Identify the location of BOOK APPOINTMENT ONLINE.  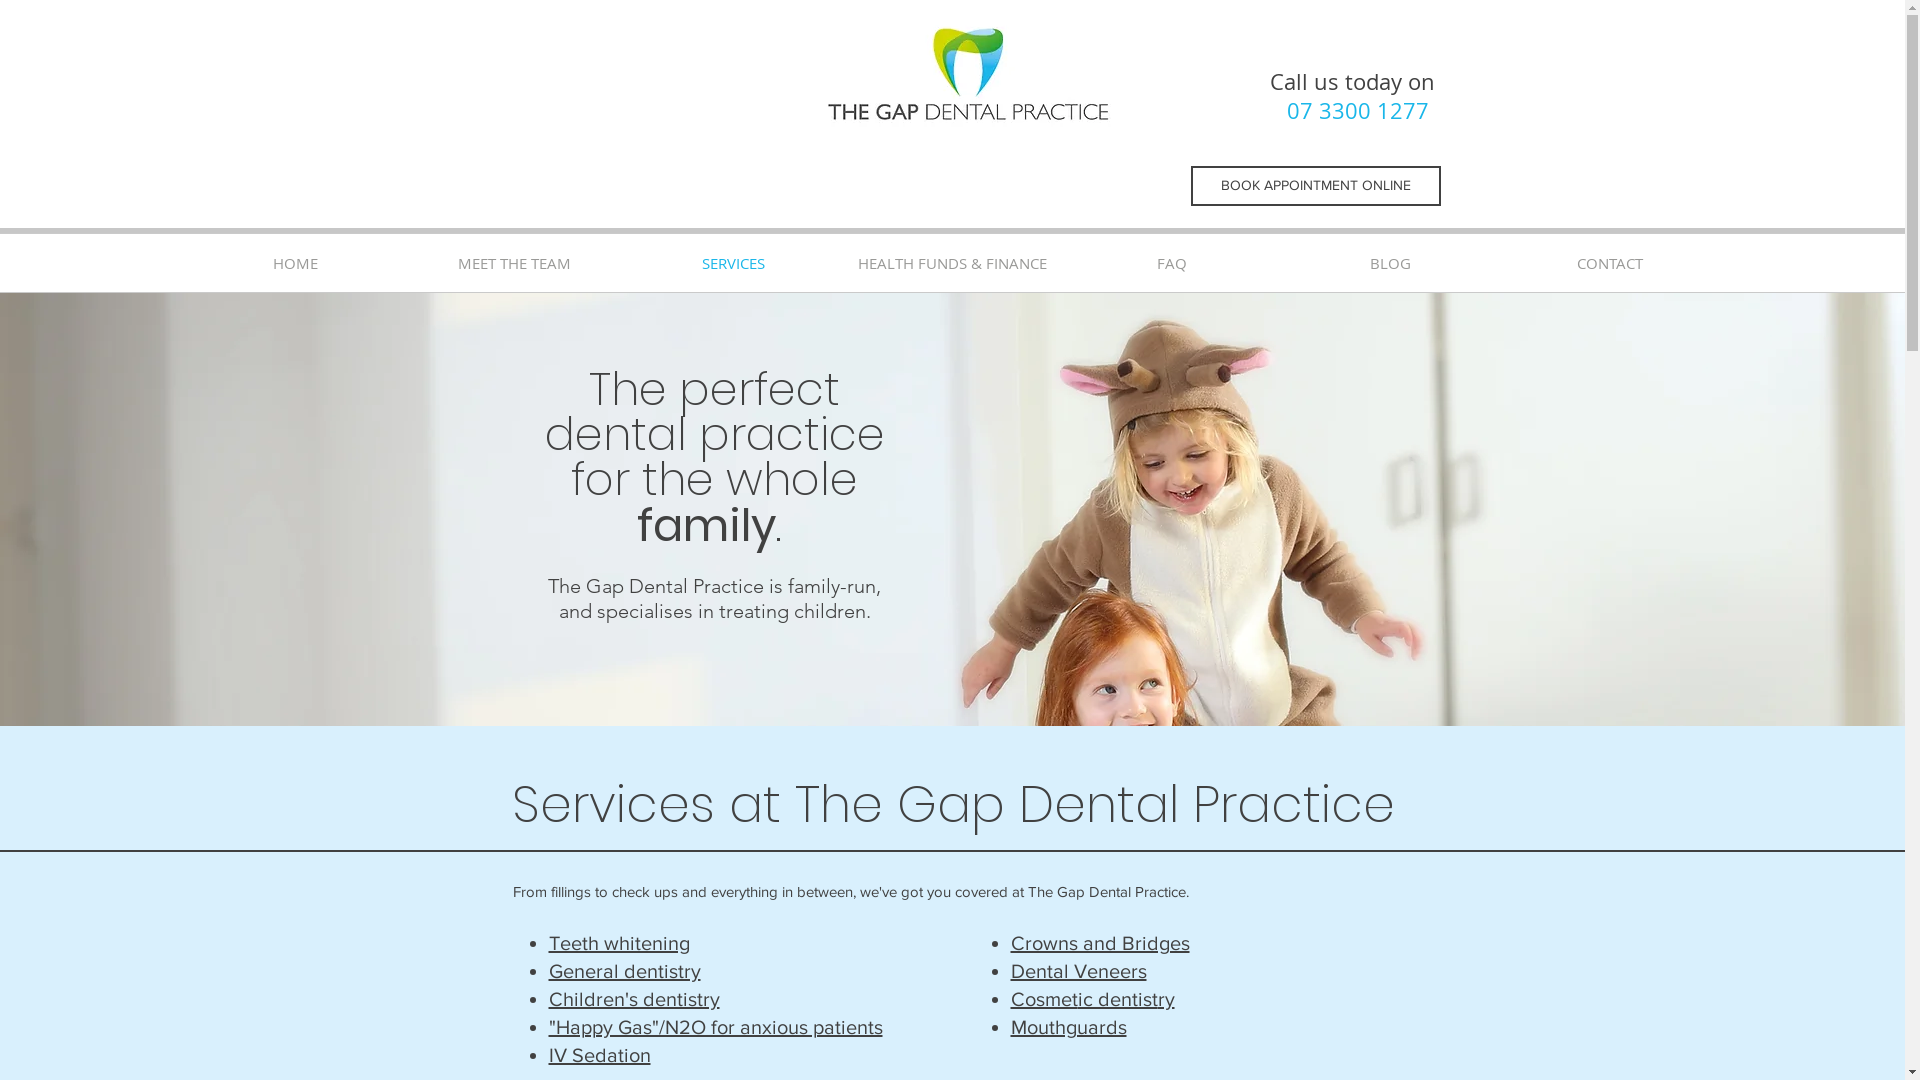
(1315, 186).